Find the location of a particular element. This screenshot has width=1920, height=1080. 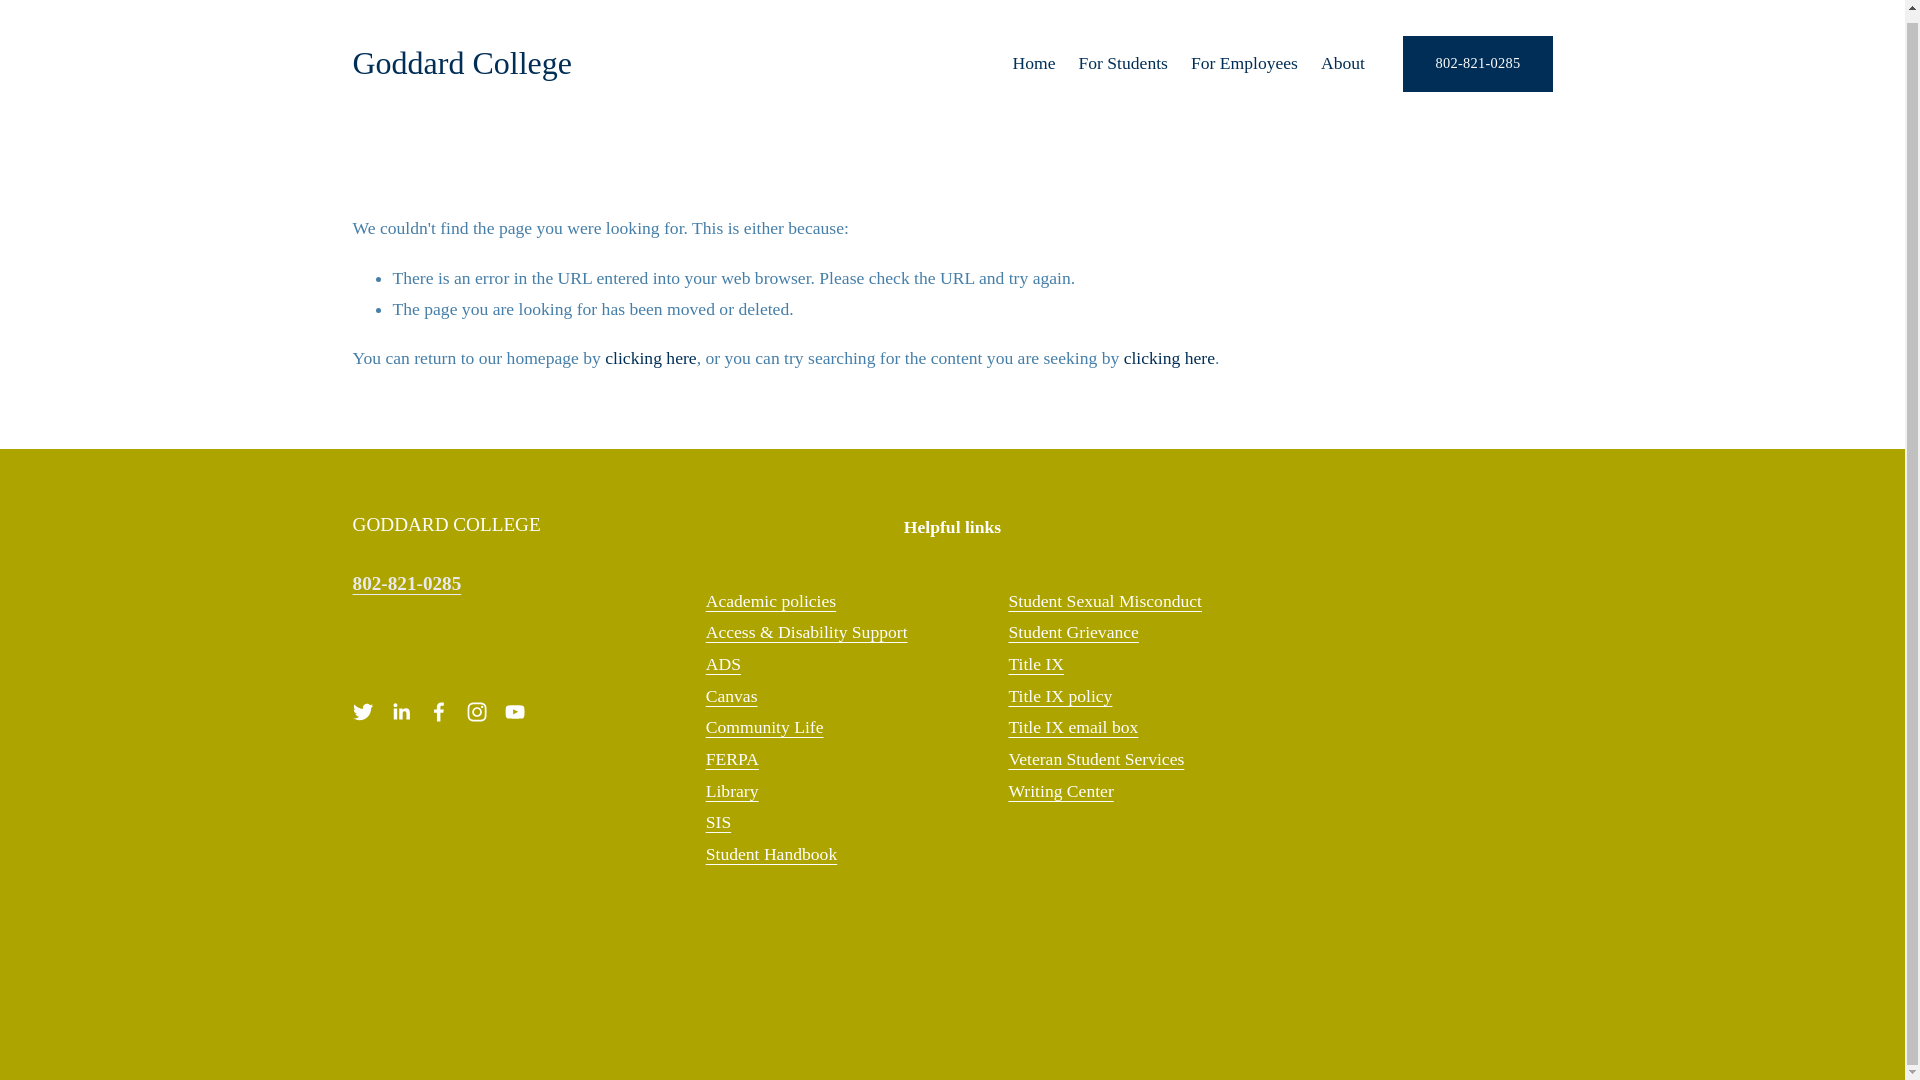

Home is located at coordinates (1032, 64).